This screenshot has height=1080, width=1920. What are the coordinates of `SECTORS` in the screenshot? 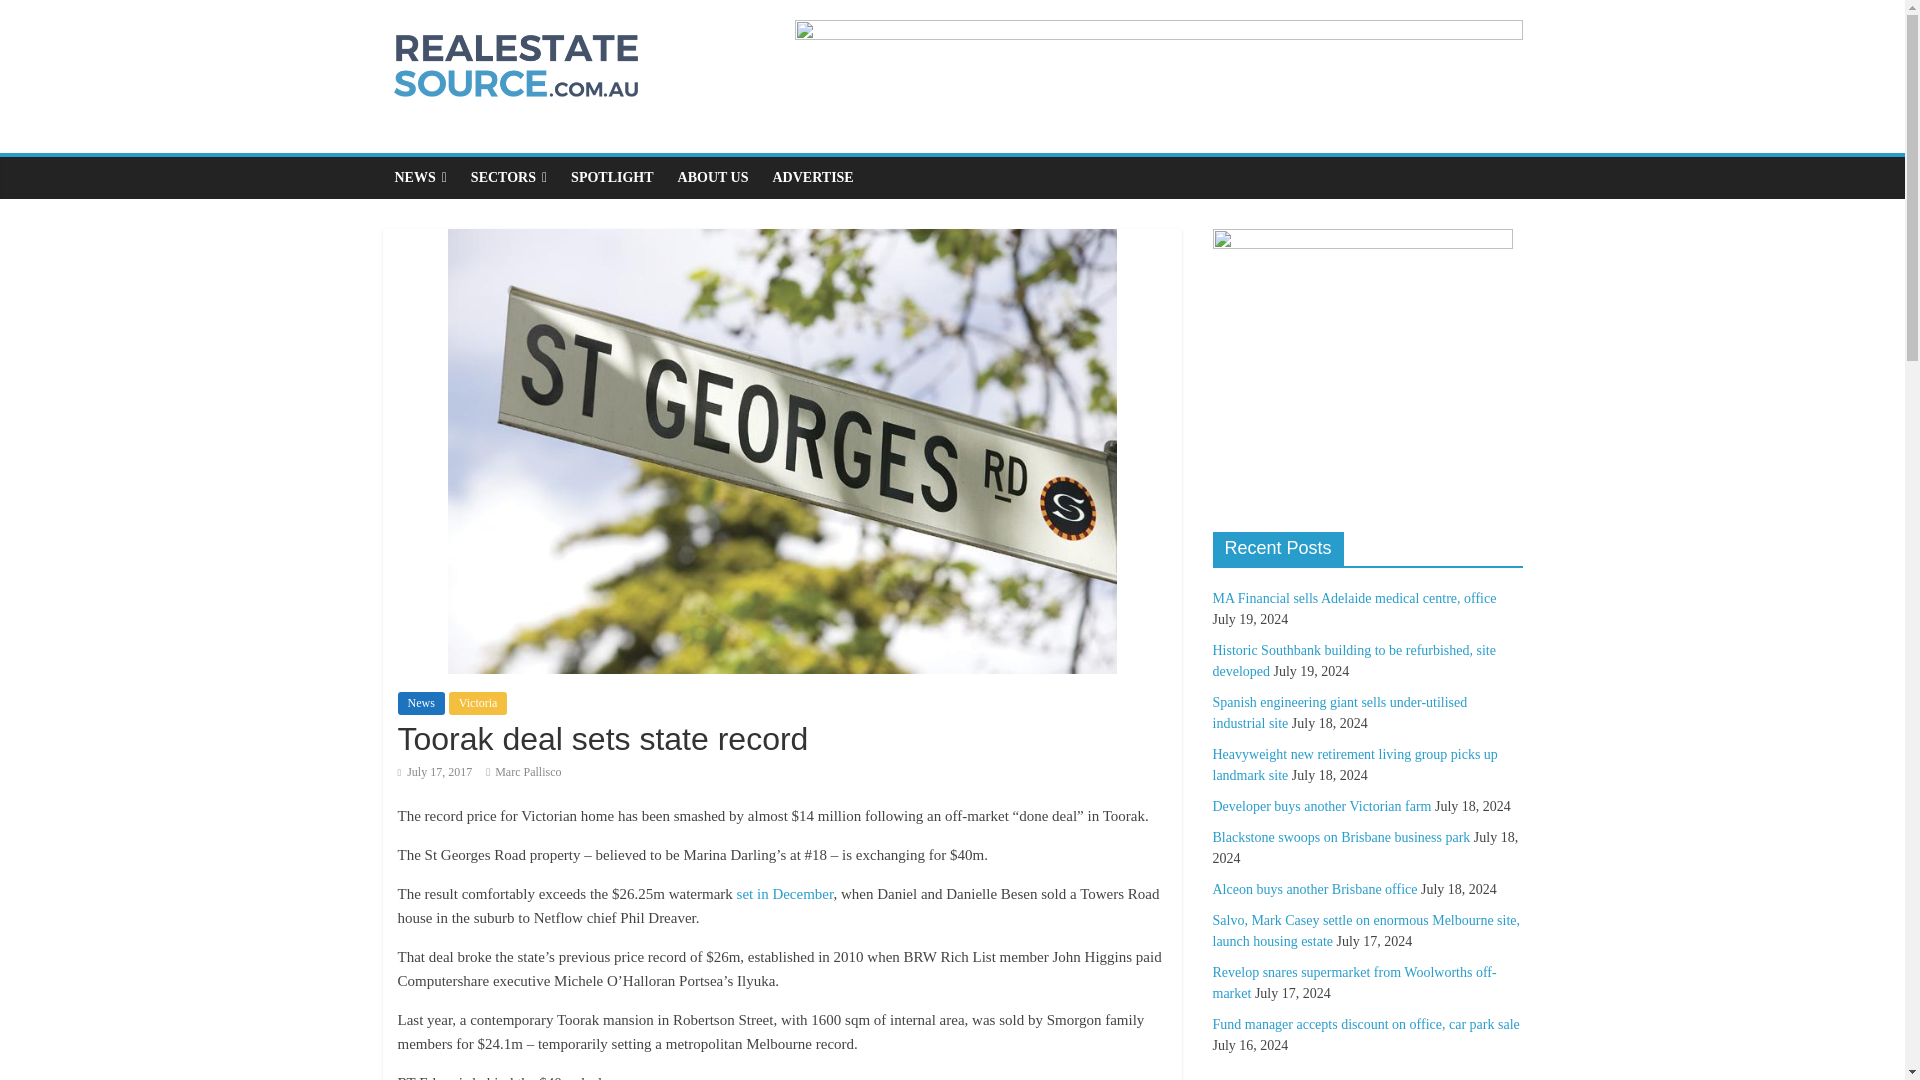 It's located at (508, 177).